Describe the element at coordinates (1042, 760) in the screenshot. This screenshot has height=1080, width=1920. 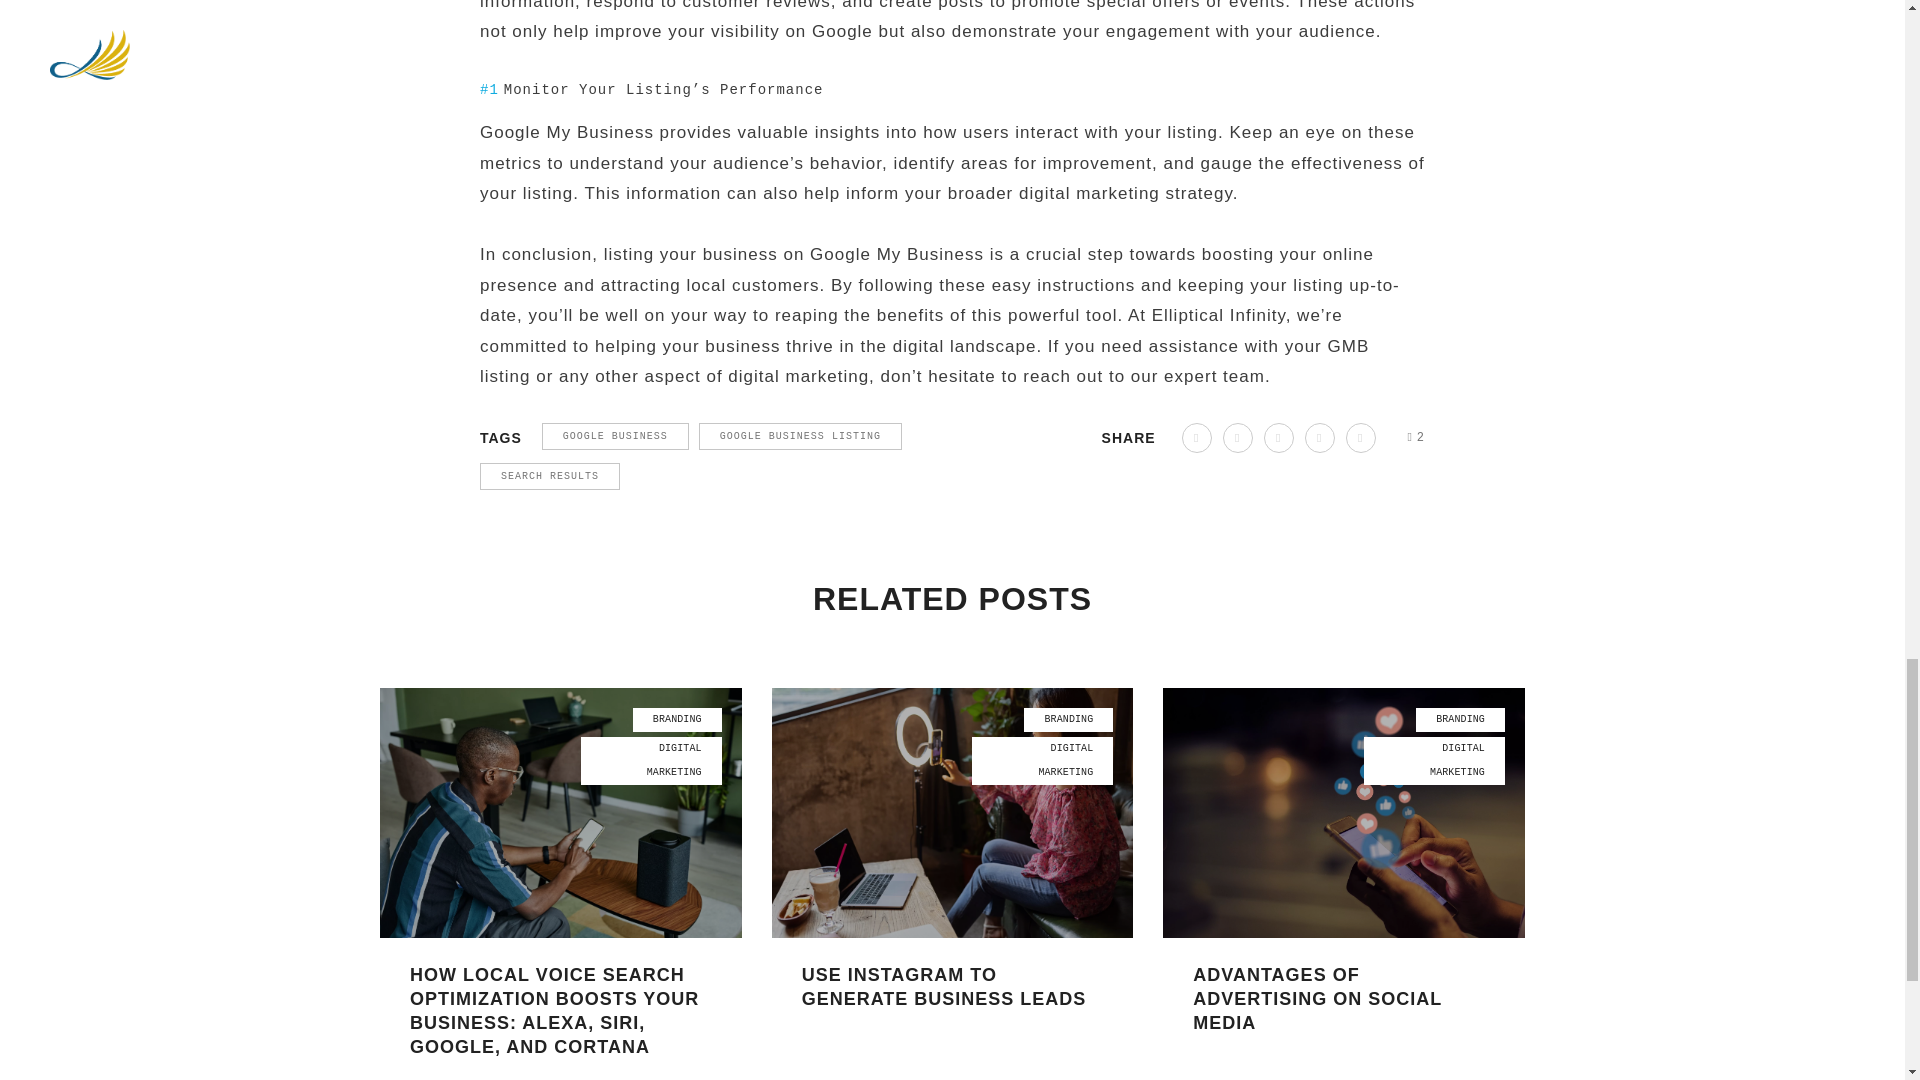
I see `All posts from Digital Marketing` at that location.